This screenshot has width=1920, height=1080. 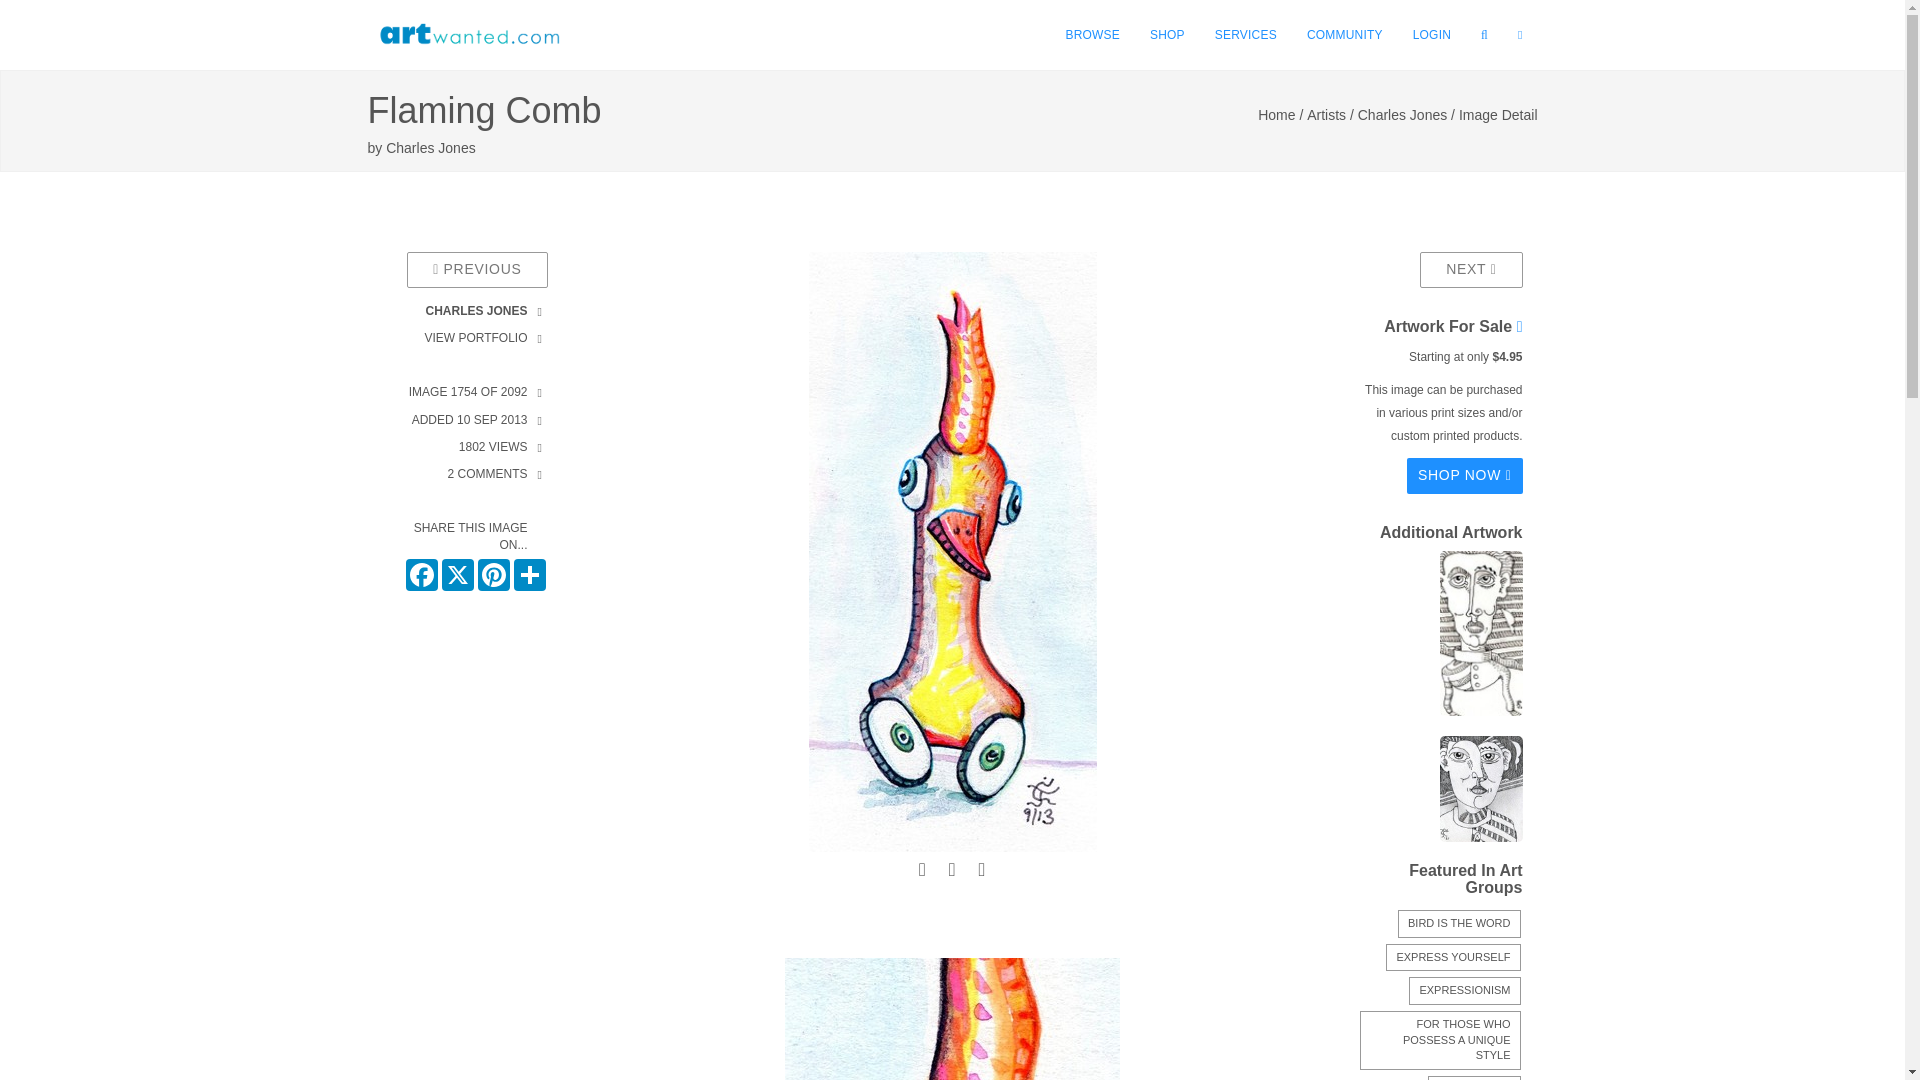 What do you see at coordinates (1344, 35) in the screenshot?
I see `COMMUNITY` at bounding box center [1344, 35].